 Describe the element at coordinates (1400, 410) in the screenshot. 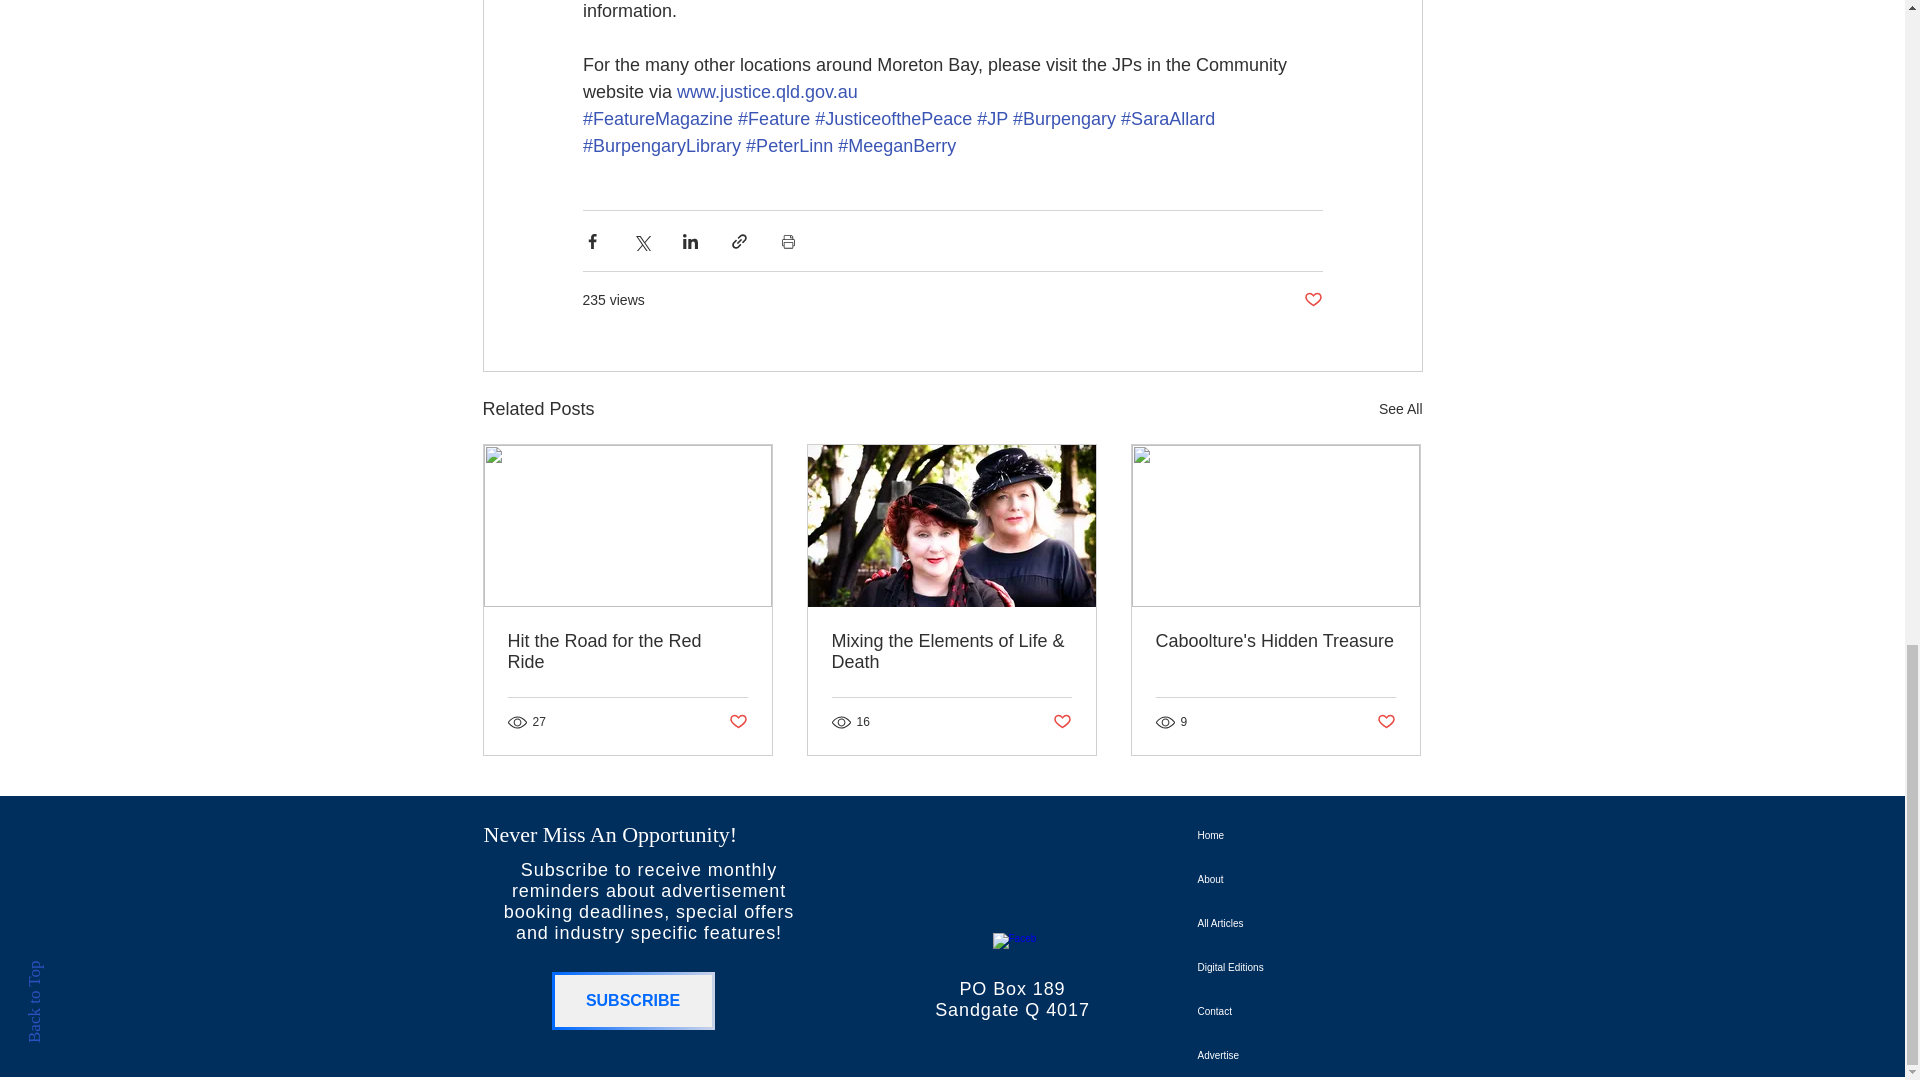

I see `See All` at that location.